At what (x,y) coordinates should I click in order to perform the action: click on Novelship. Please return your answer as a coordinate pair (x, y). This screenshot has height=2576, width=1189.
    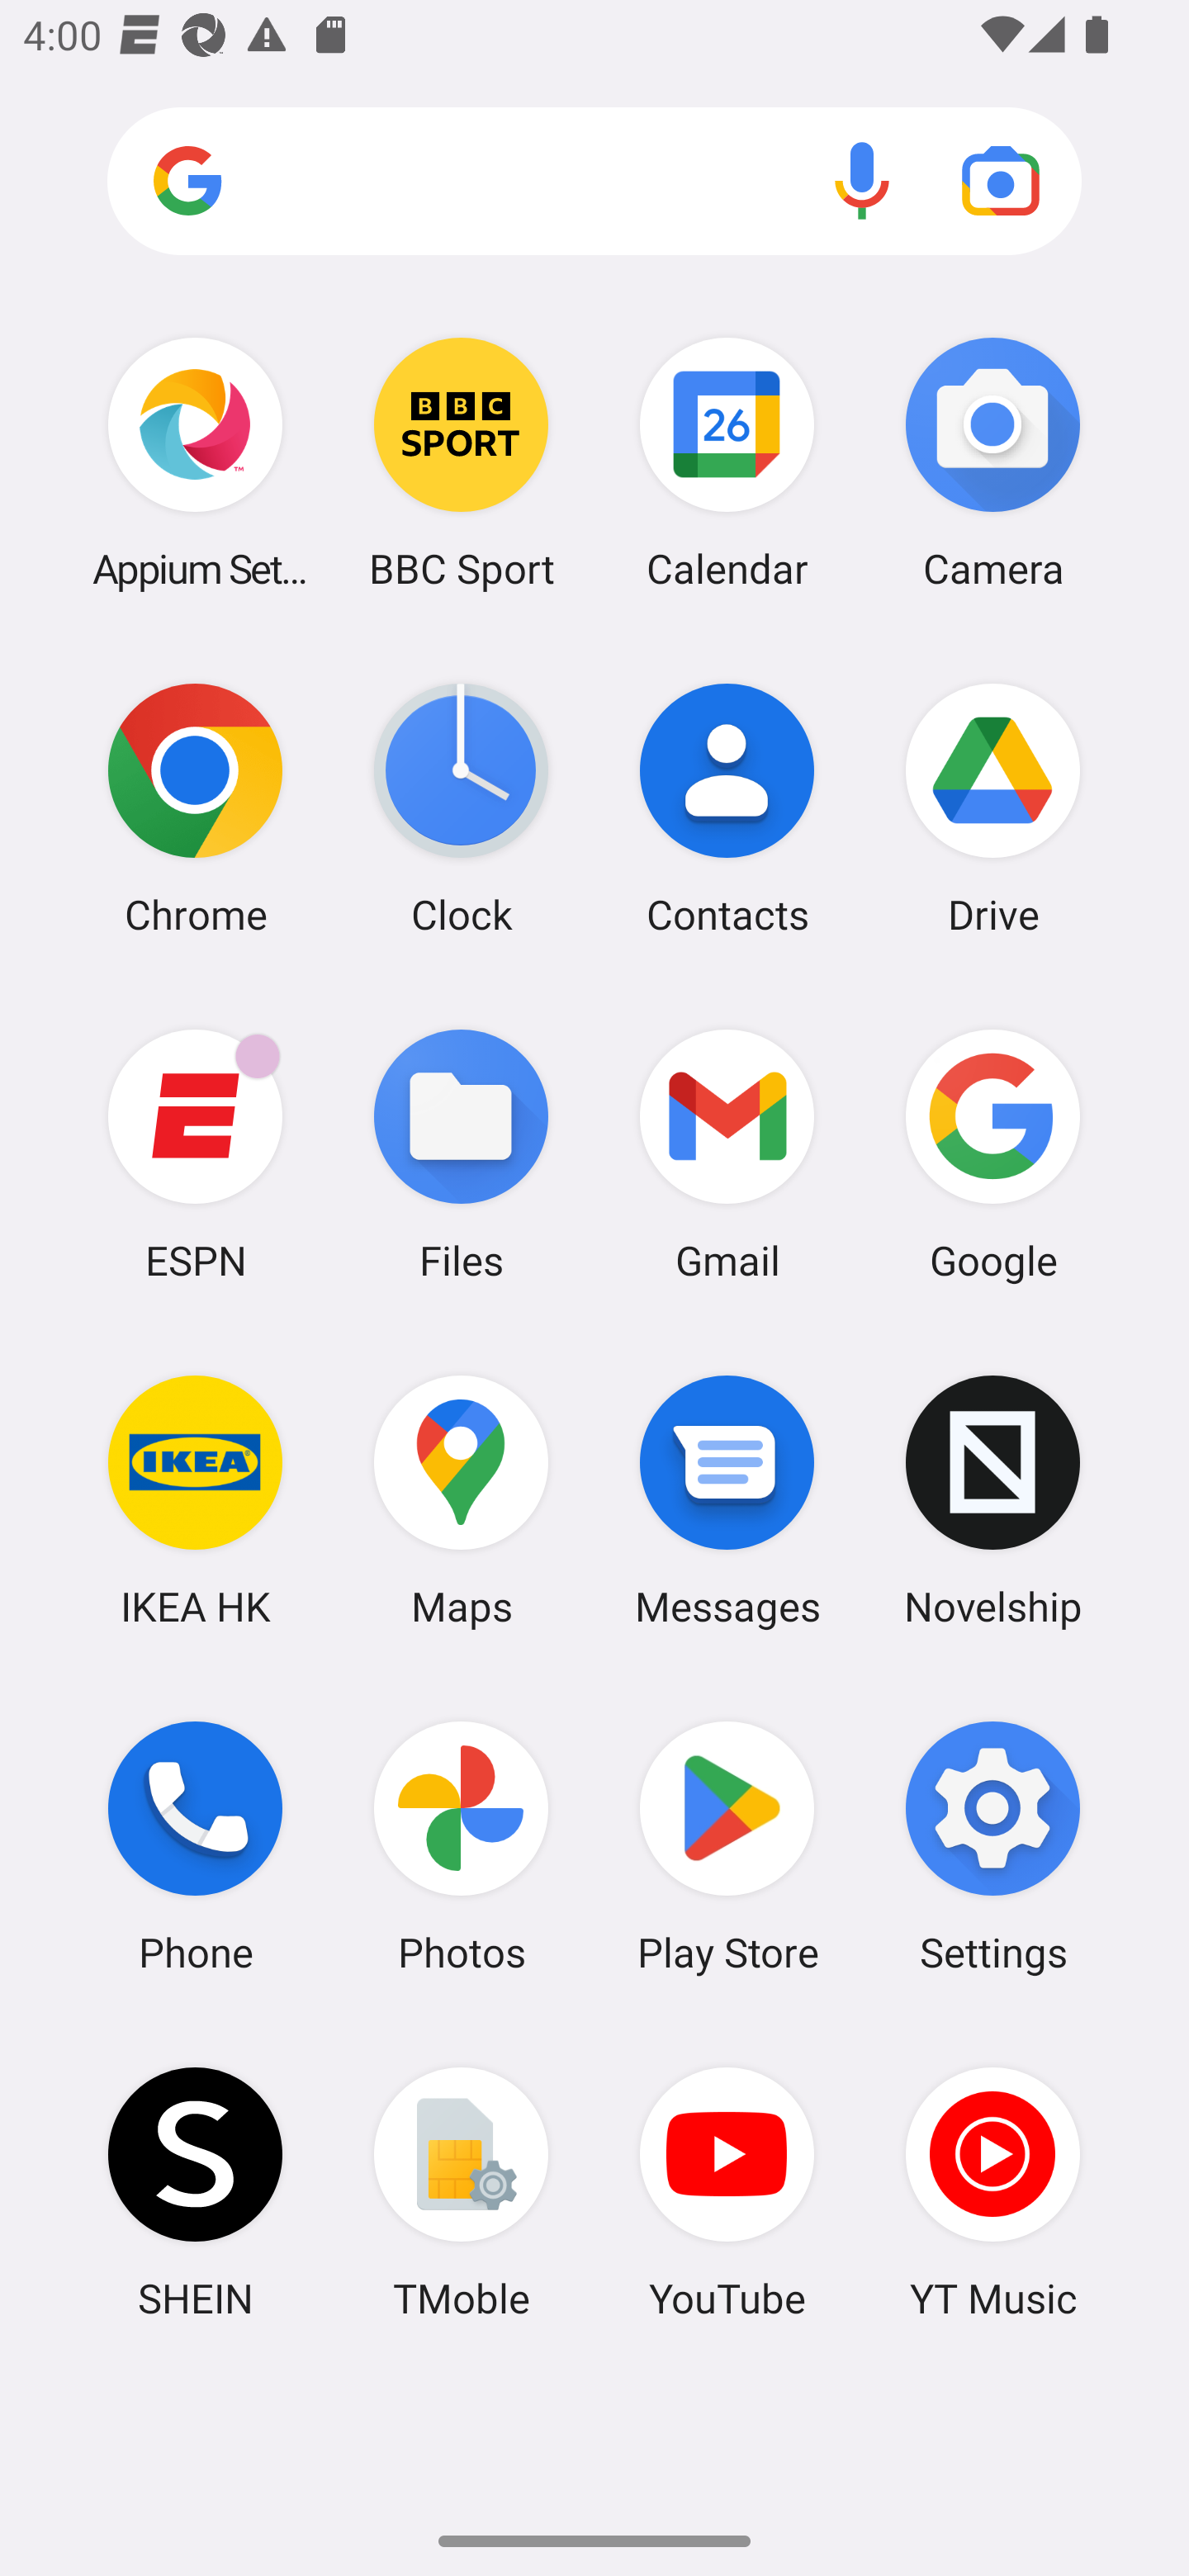
    Looking at the image, I should click on (992, 1500).